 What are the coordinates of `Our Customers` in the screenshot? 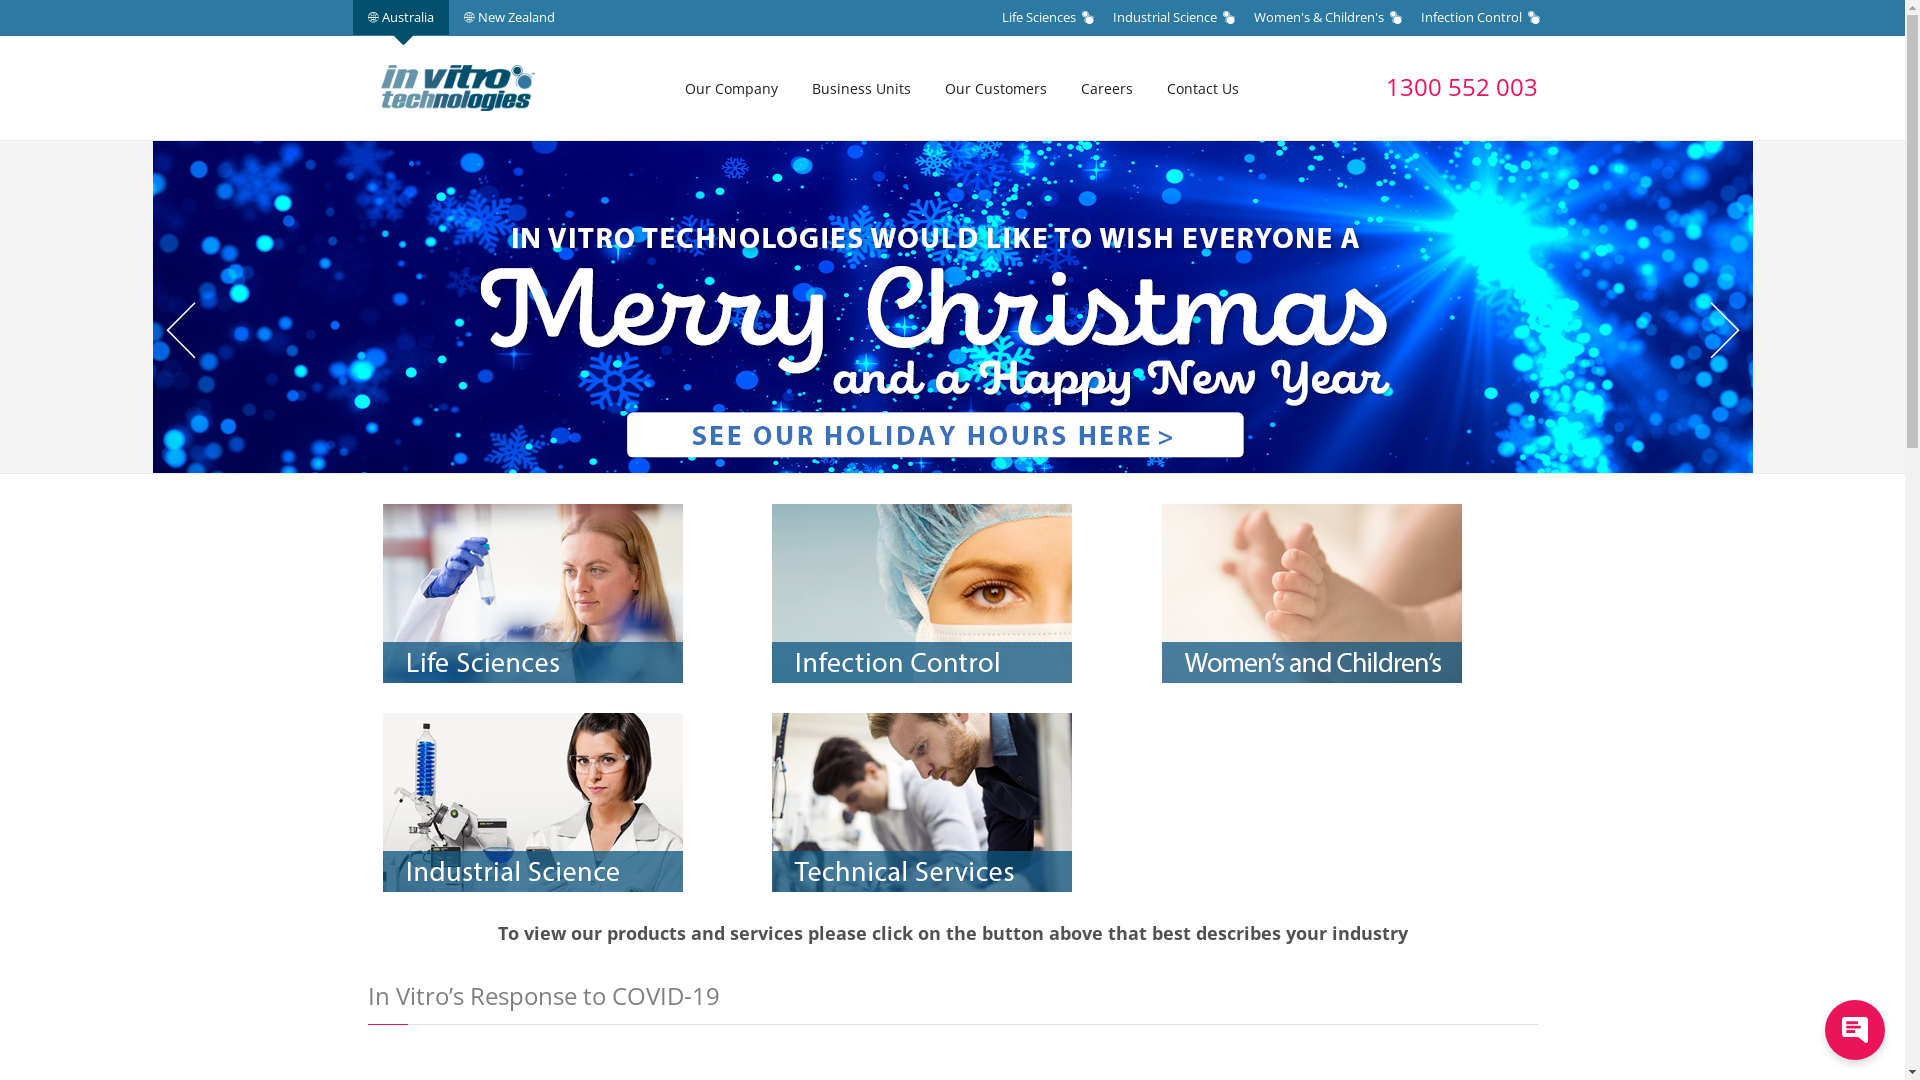 It's located at (995, 89).